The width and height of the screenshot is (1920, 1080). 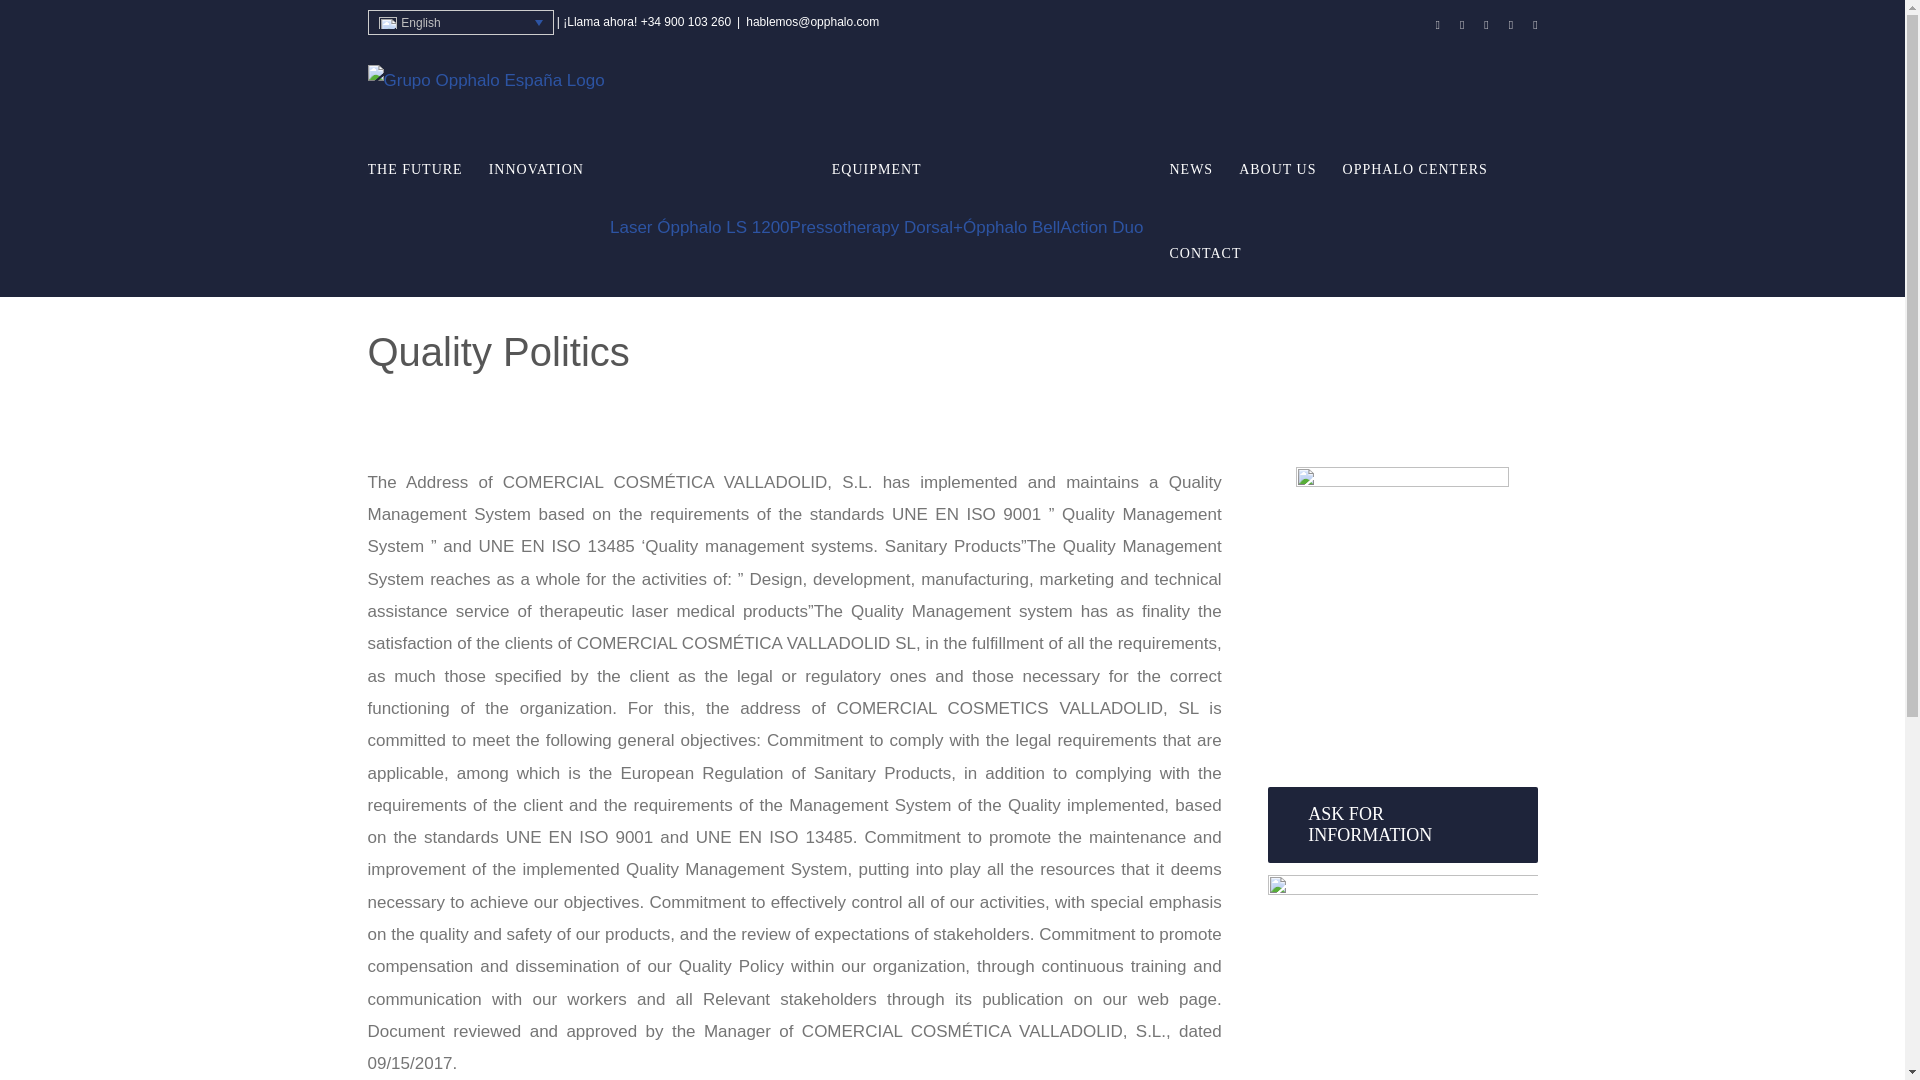 I want to click on INNOVATION, so click(x=536, y=170).